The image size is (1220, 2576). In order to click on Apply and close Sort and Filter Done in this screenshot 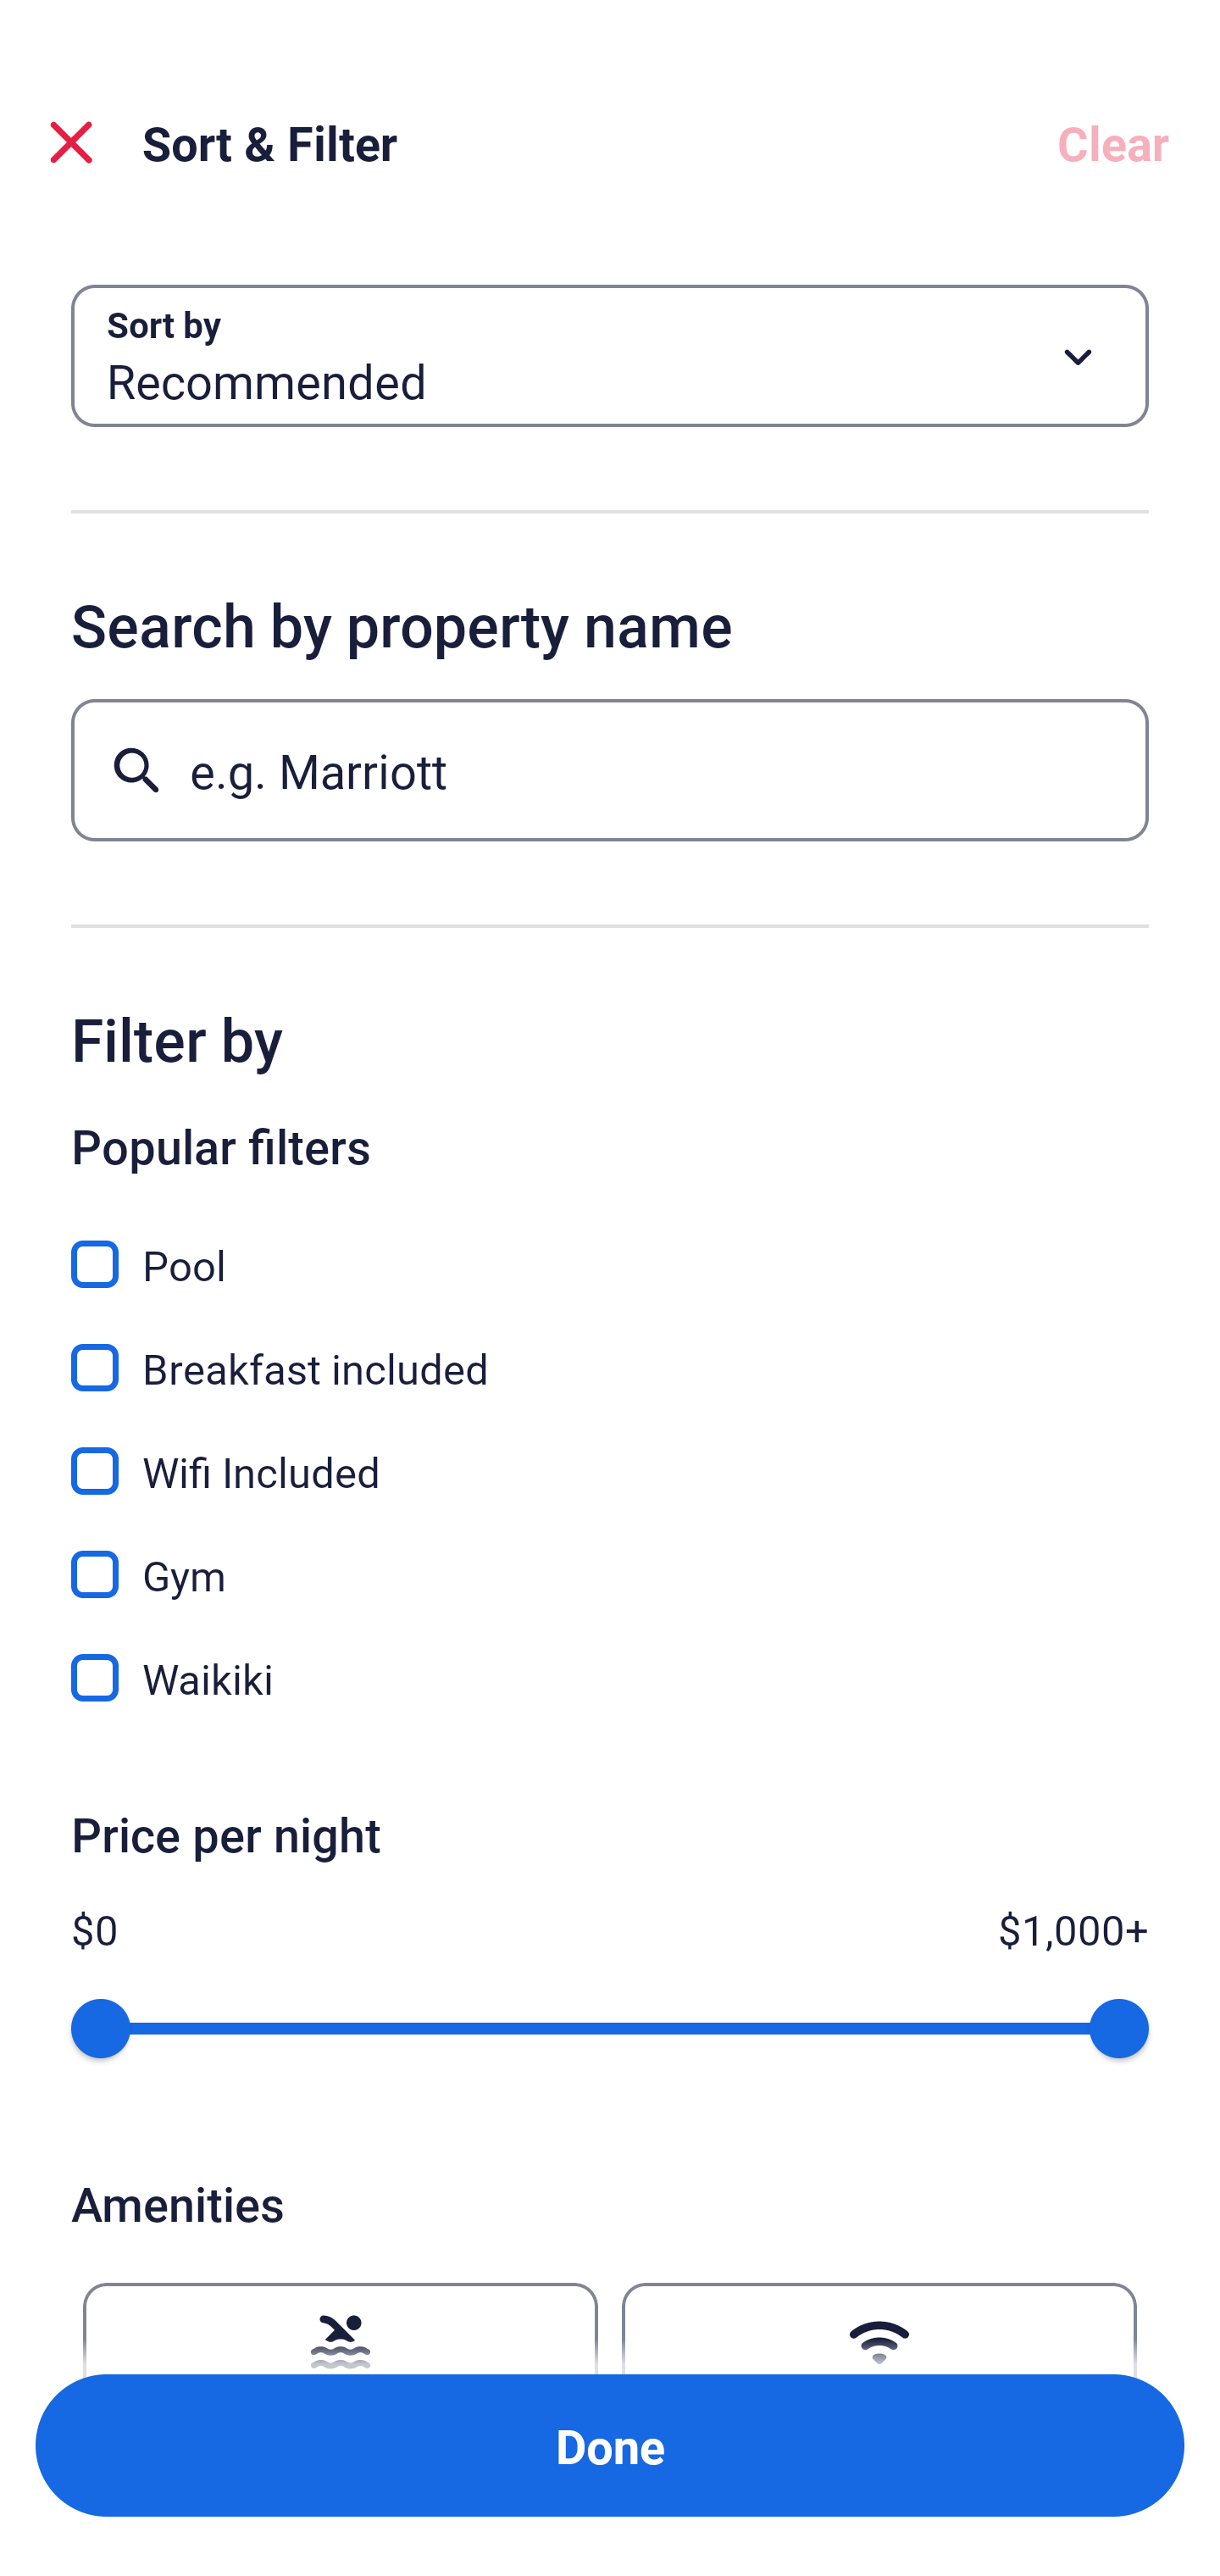, I will do `click(610, 2446)`.